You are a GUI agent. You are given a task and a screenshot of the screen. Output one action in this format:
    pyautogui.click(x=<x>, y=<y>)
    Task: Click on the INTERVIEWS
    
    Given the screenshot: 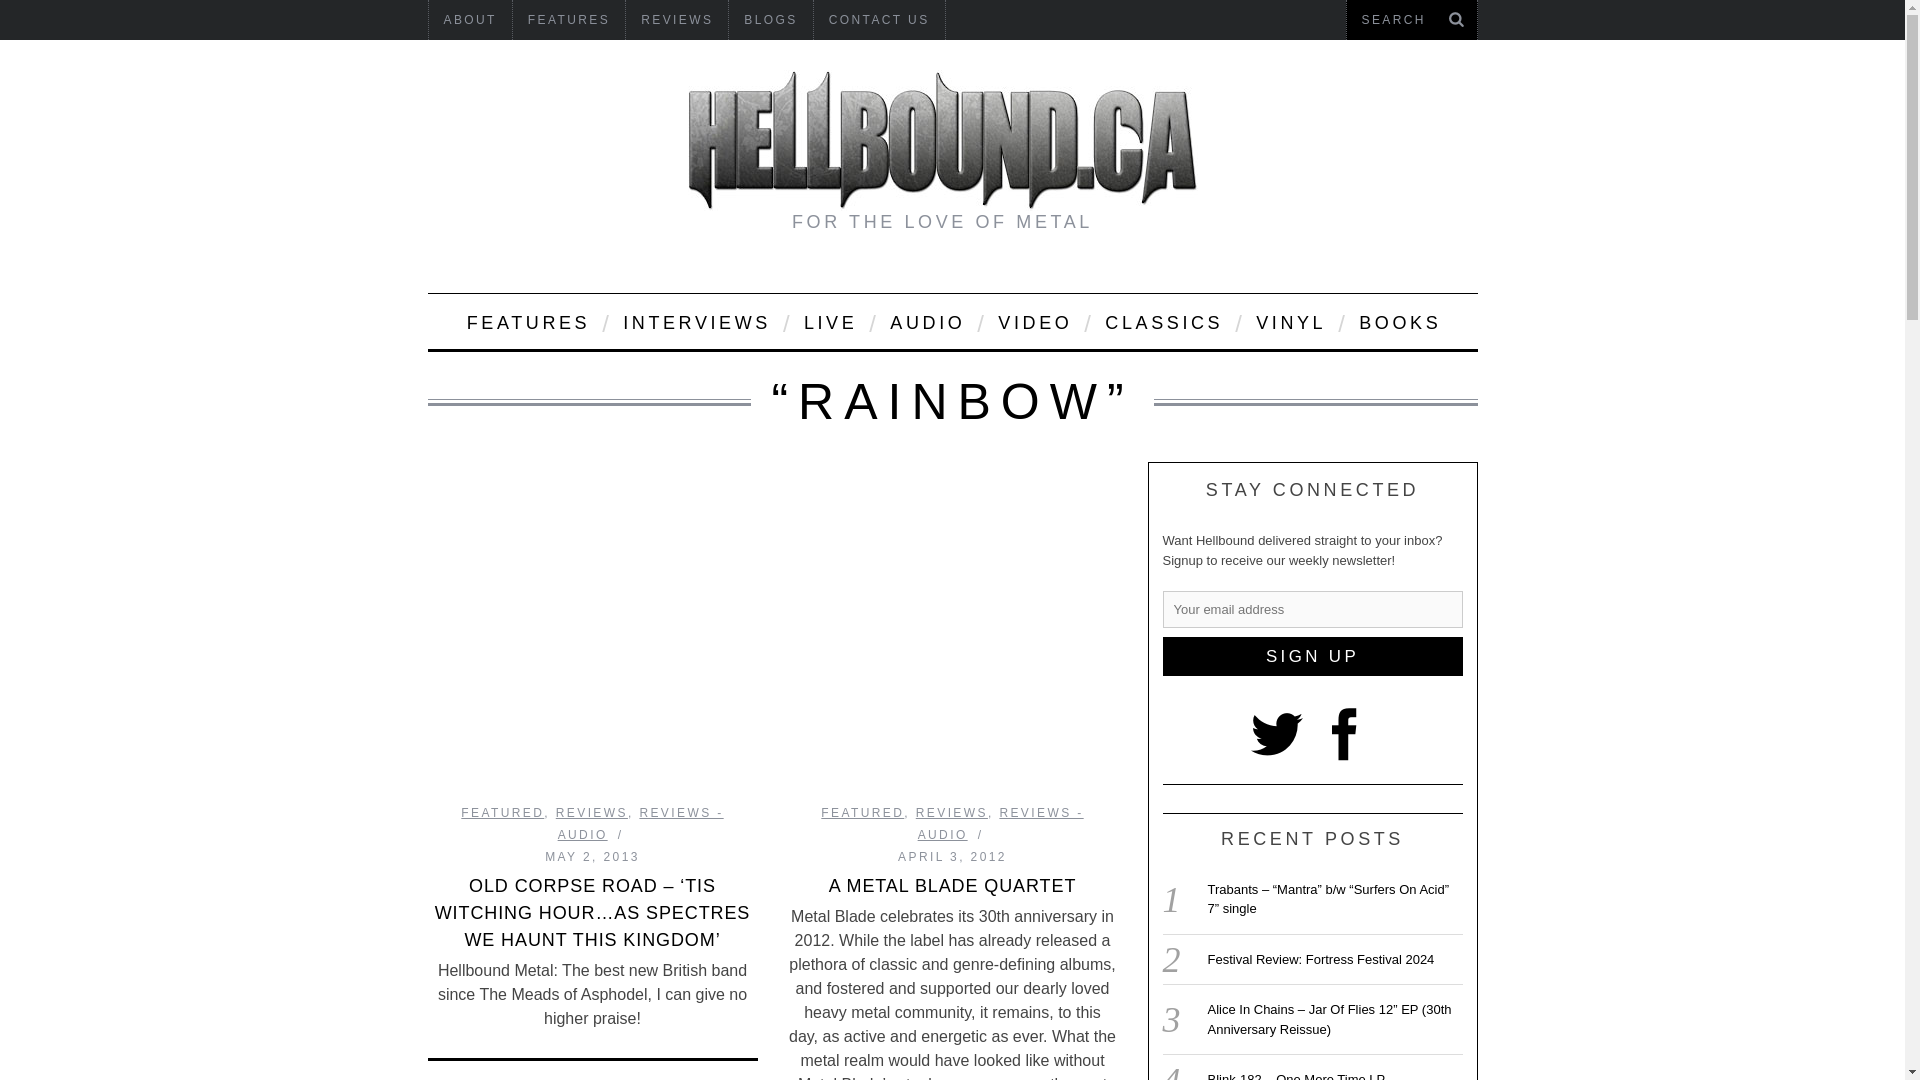 What is the action you would take?
    pyautogui.click(x=696, y=320)
    